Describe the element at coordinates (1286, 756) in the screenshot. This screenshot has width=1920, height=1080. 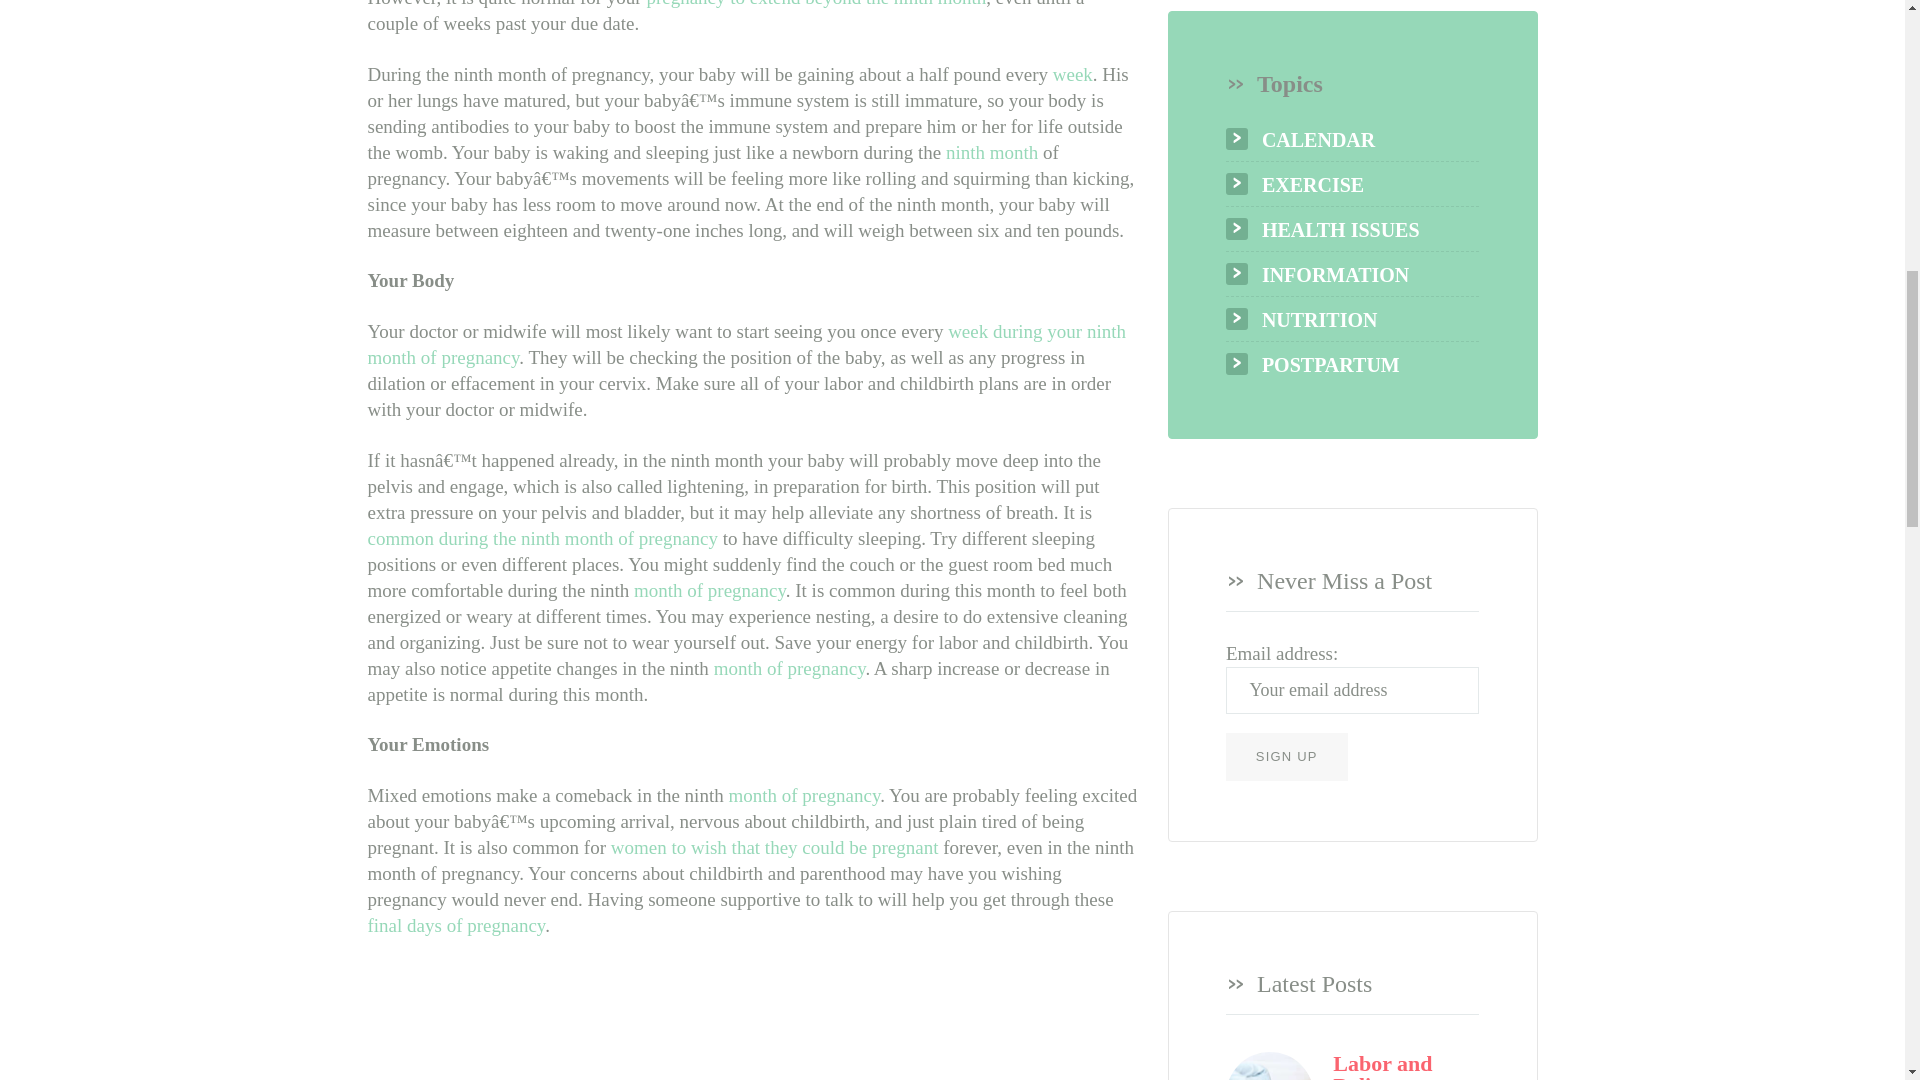
I see `Sign up` at that location.